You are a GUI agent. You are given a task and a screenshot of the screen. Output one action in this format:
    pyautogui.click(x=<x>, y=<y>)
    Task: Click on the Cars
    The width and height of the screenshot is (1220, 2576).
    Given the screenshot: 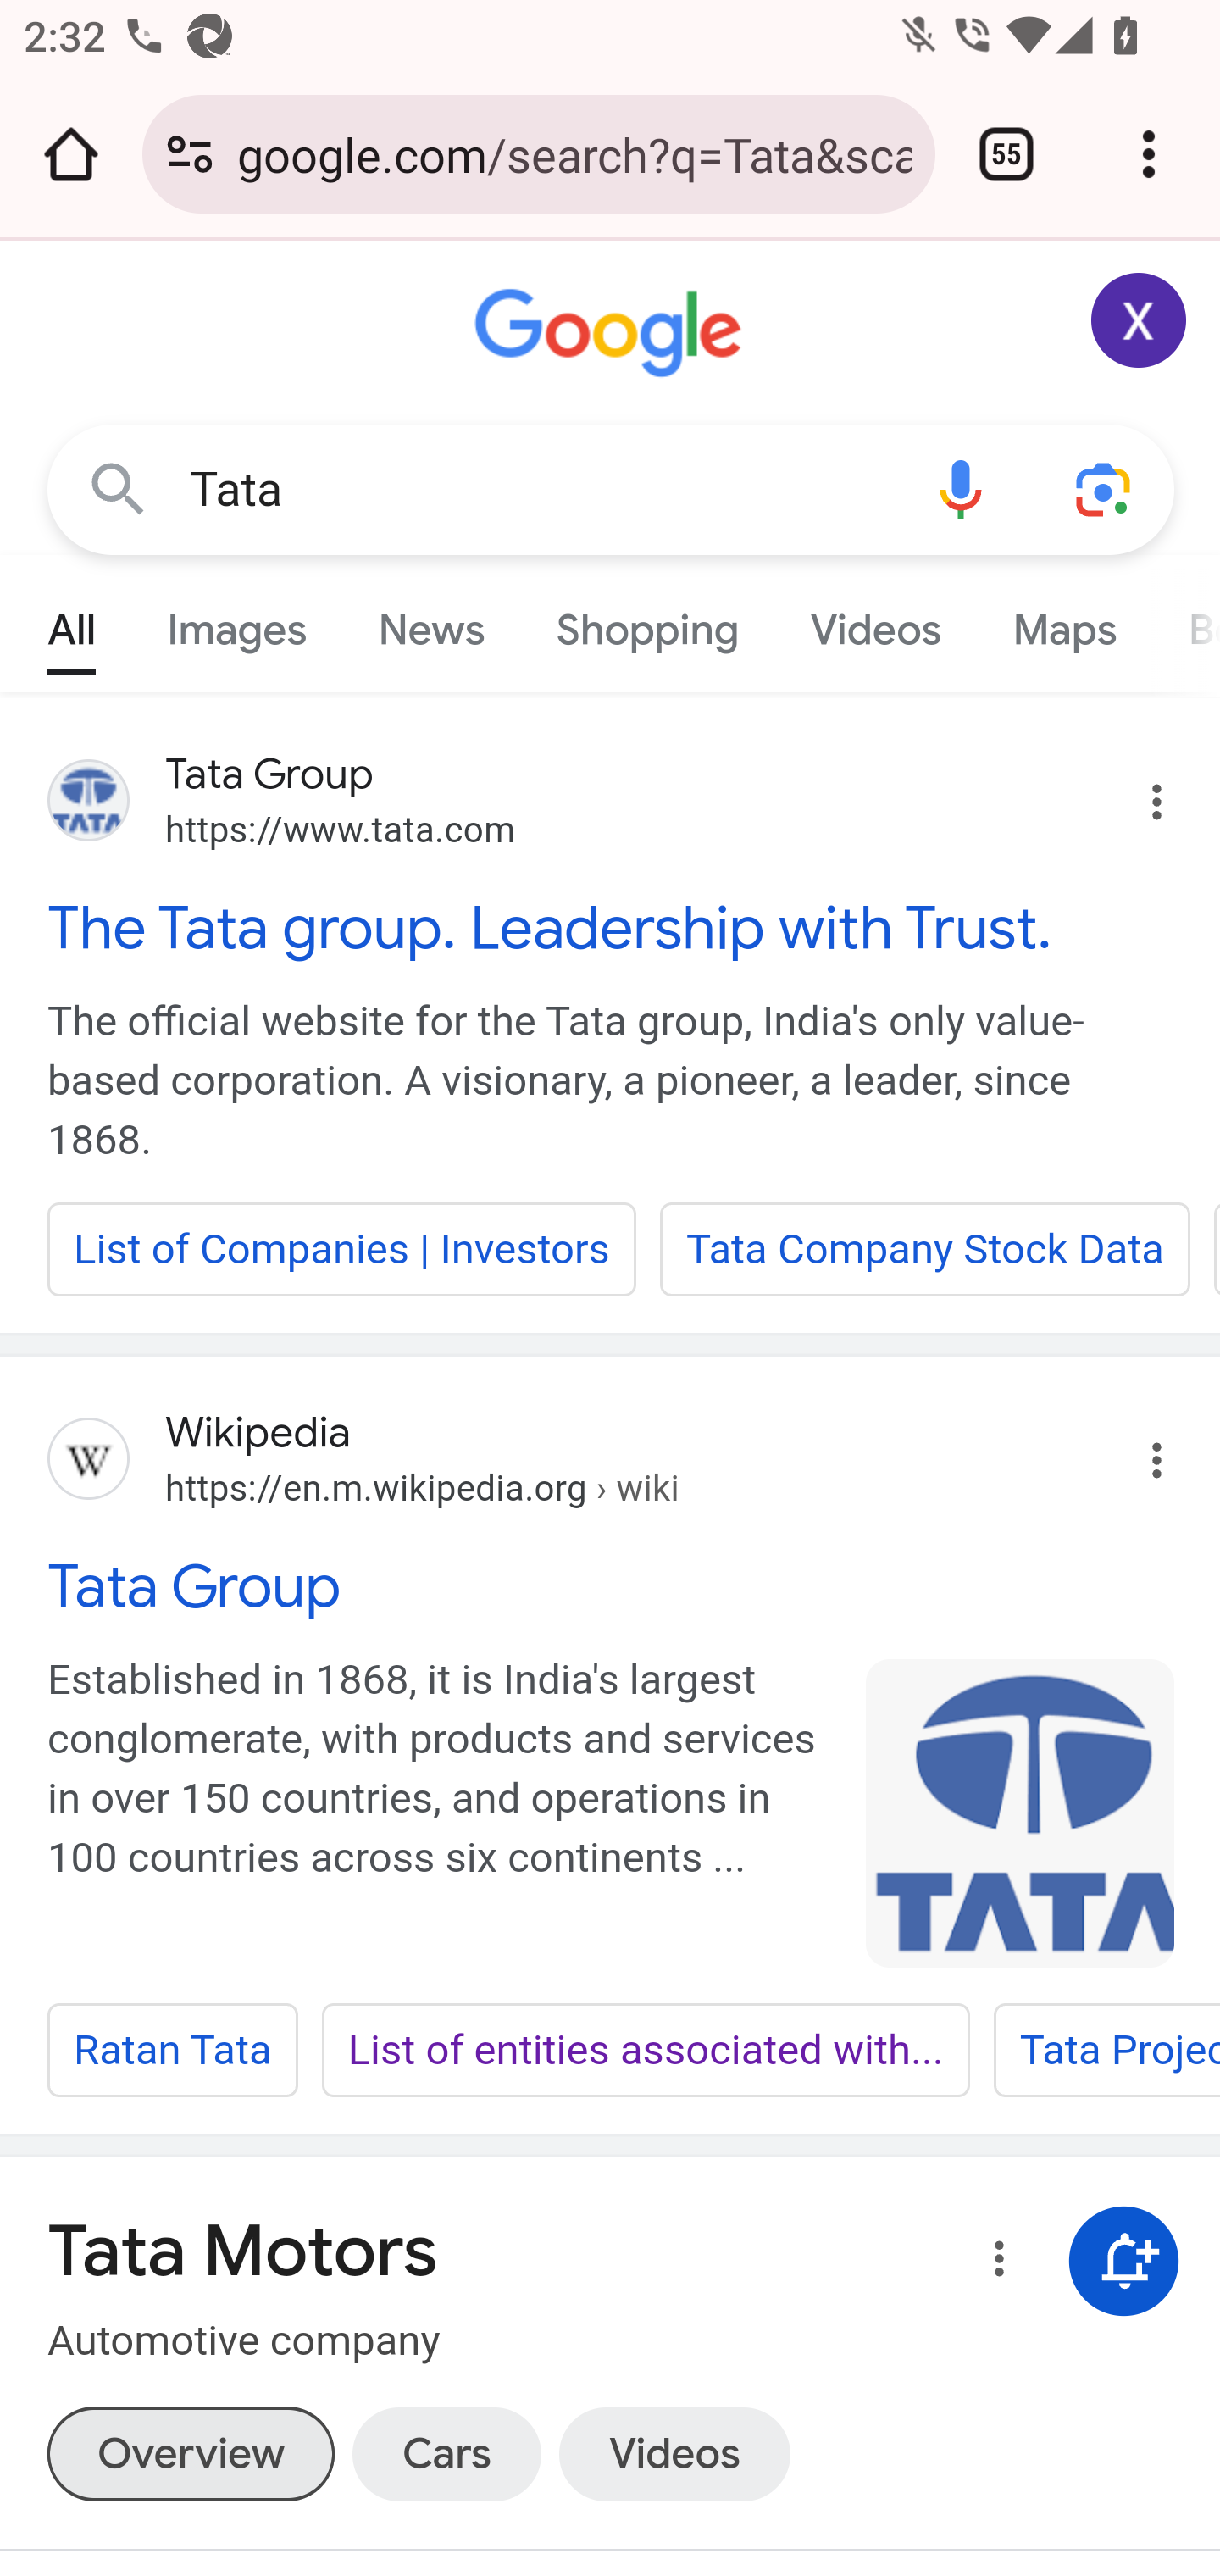 What is the action you would take?
    pyautogui.click(x=446, y=2453)
    